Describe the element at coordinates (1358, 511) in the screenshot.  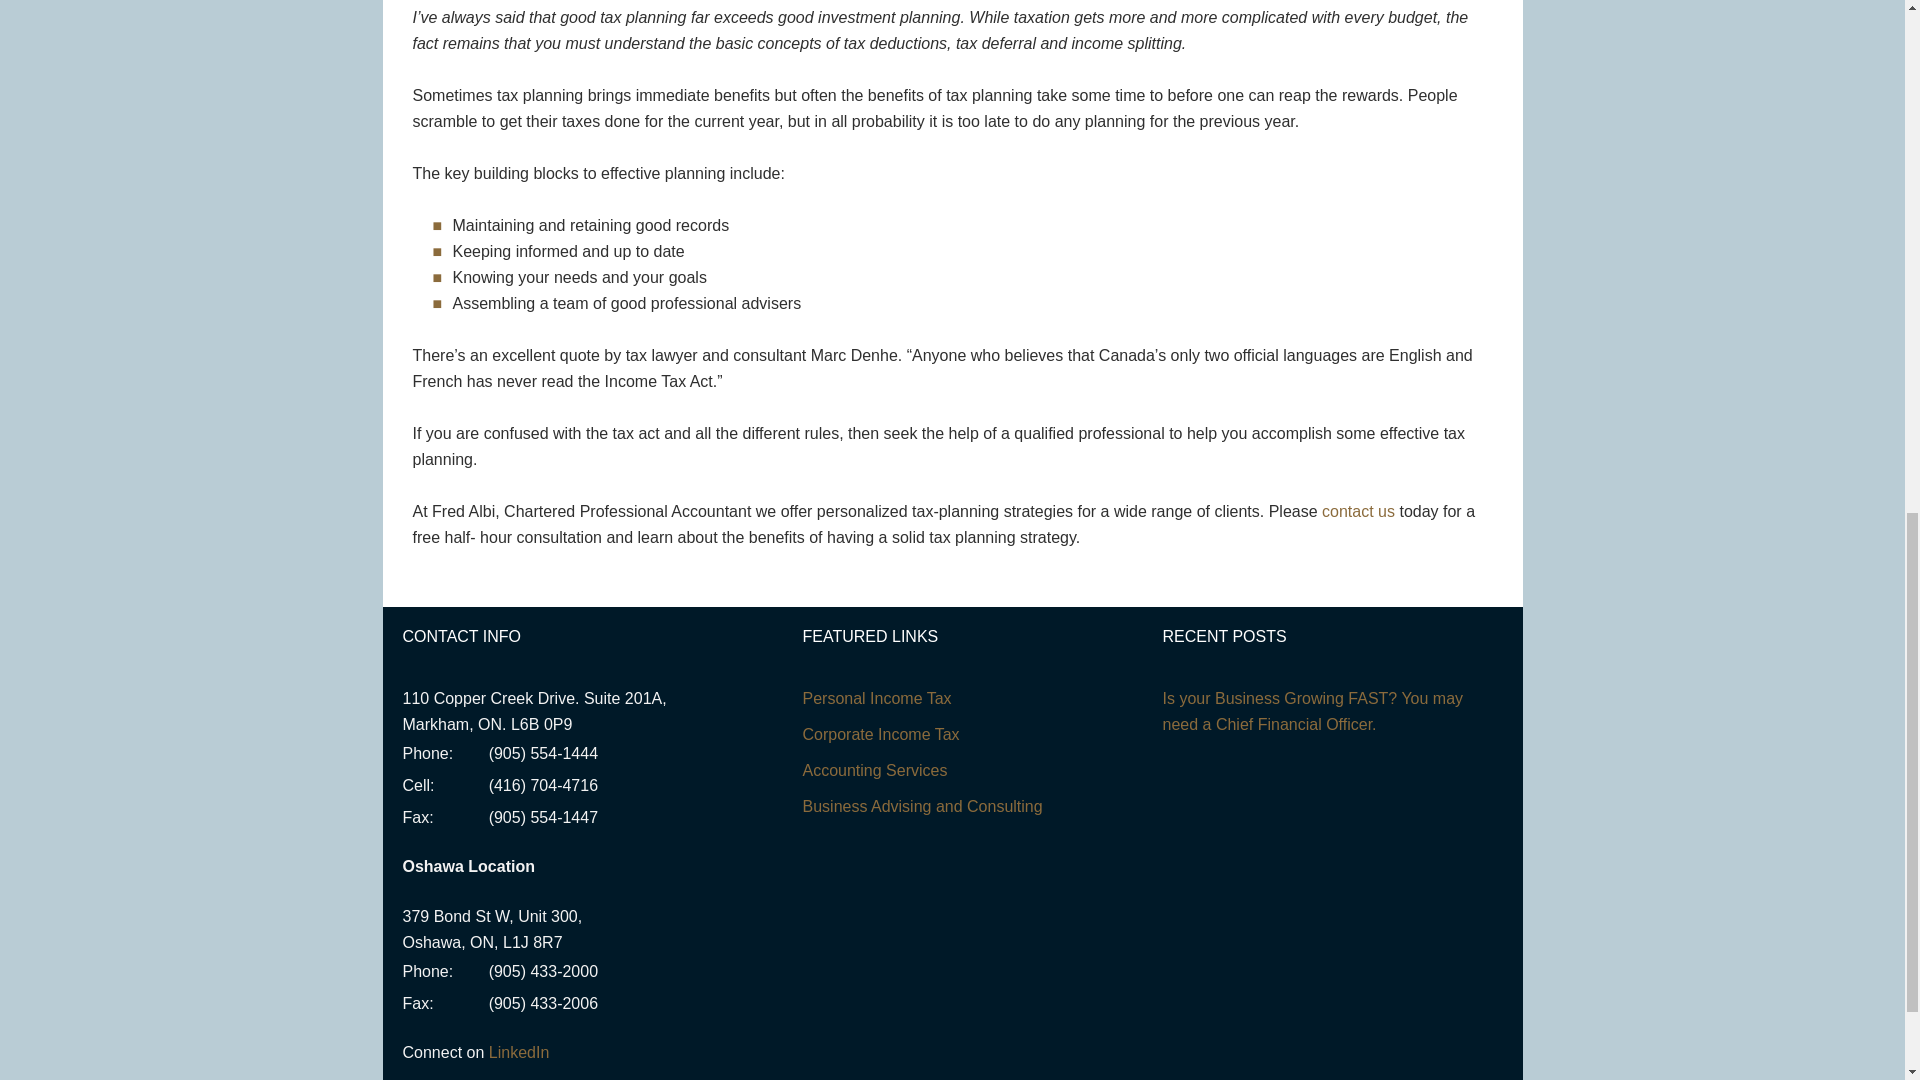
I see `contact us` at that location.